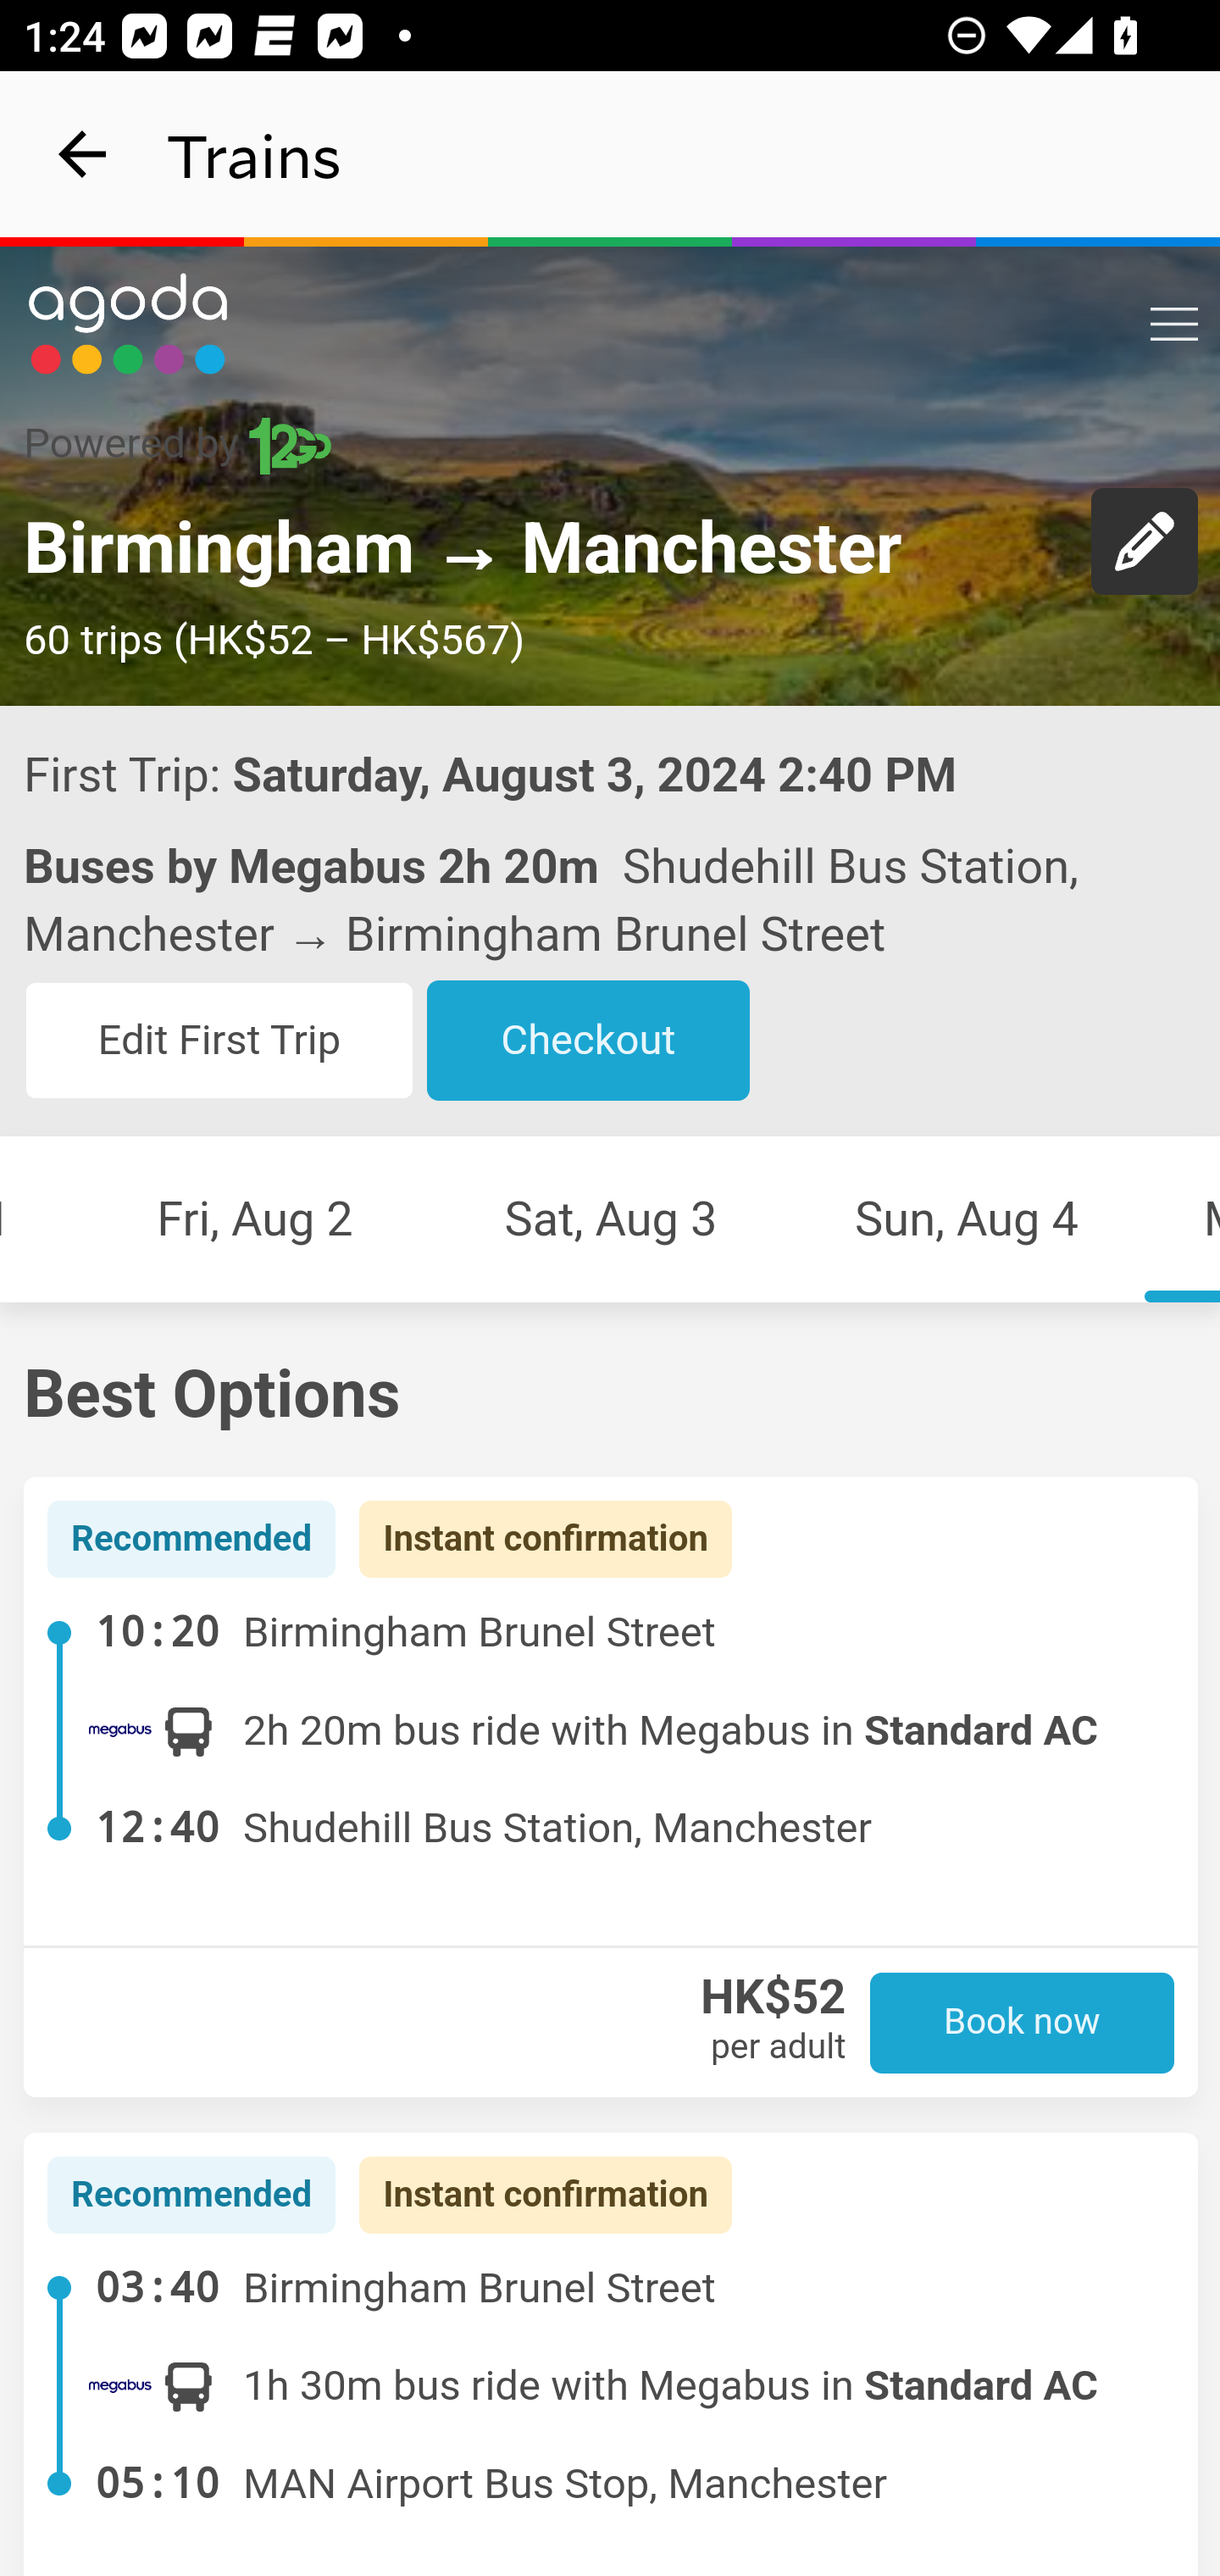 This screenshot has height=2576, width=1220. Describe the element at coordinates (254, 1220) in the screenshot. I see `Fri, Aug 2` at that location.